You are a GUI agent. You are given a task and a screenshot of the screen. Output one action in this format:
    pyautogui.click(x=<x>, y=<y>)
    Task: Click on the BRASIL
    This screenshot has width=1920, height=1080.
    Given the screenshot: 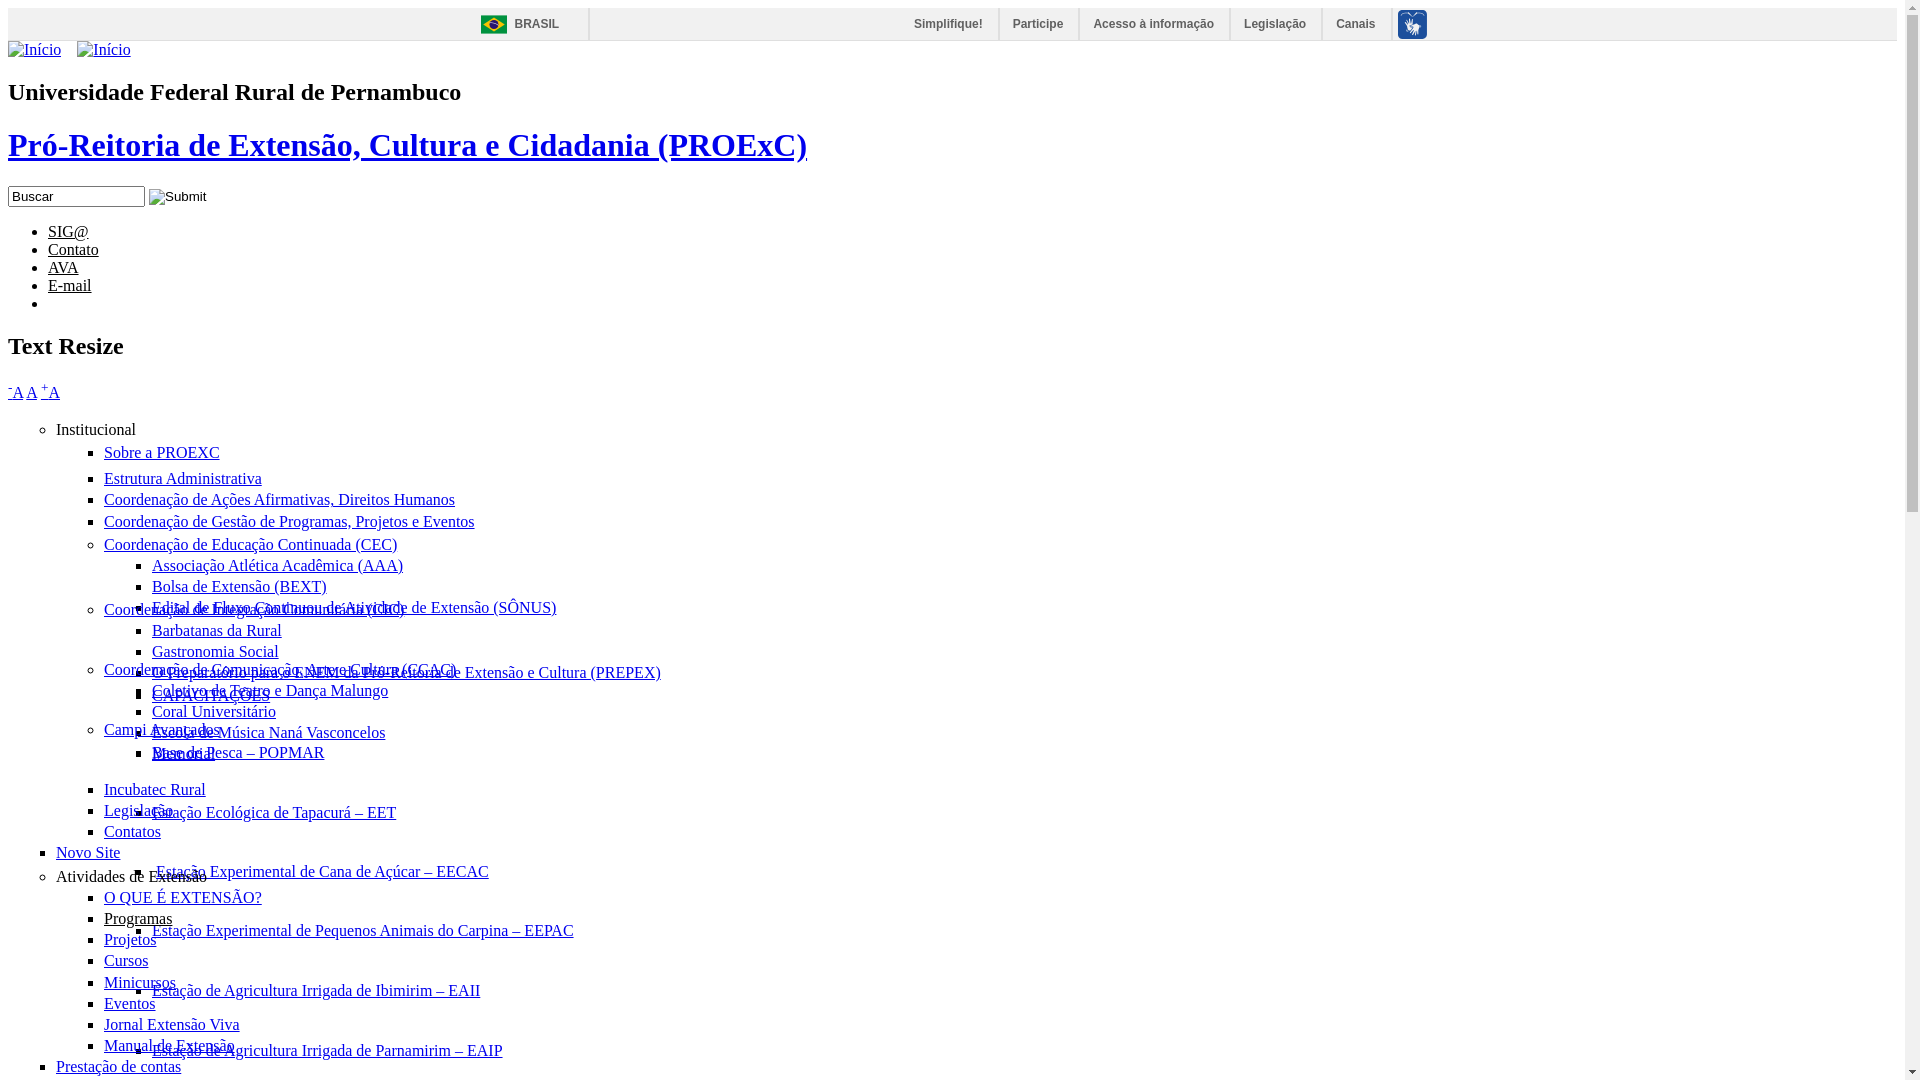 What is the action you would take?
    pyautogui.click(x=514, y=24)
    